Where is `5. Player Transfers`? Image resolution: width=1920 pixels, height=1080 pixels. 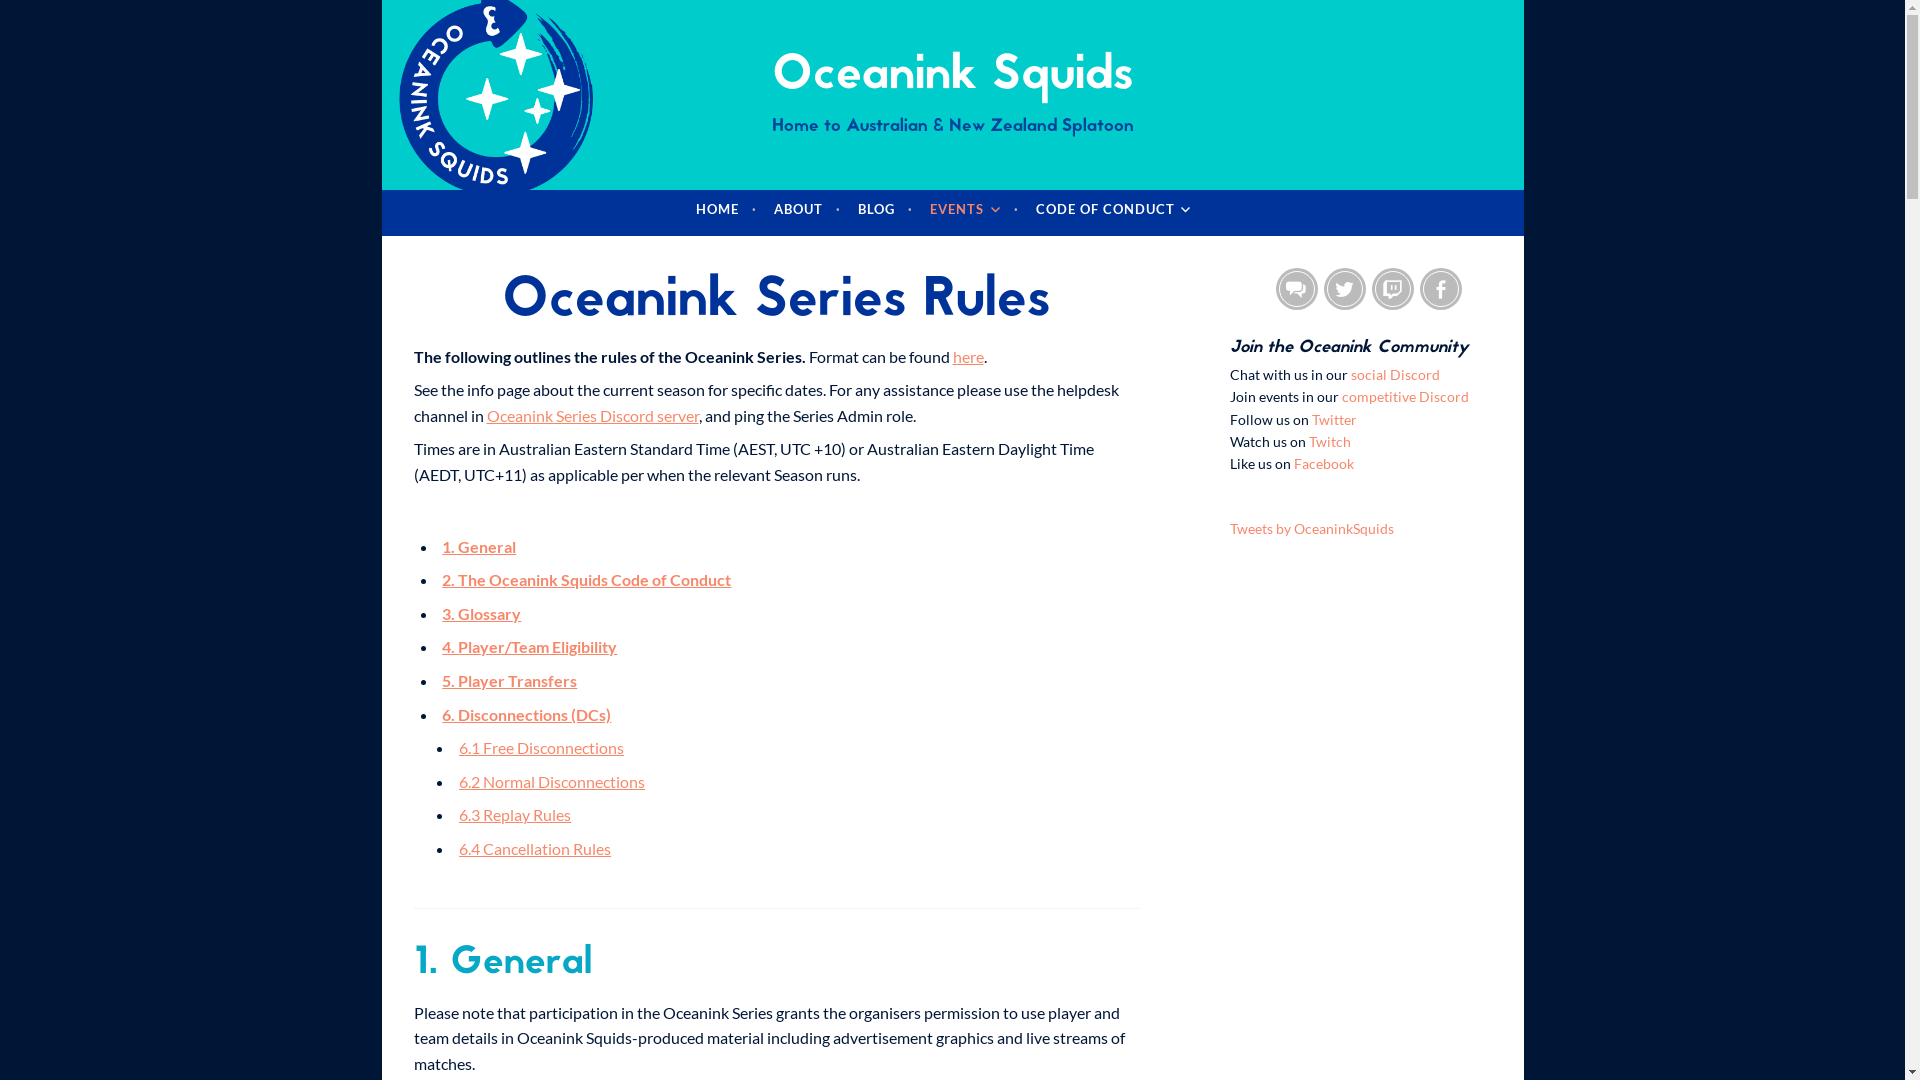 5. Player Transfers is located at coordinates (510, 680).